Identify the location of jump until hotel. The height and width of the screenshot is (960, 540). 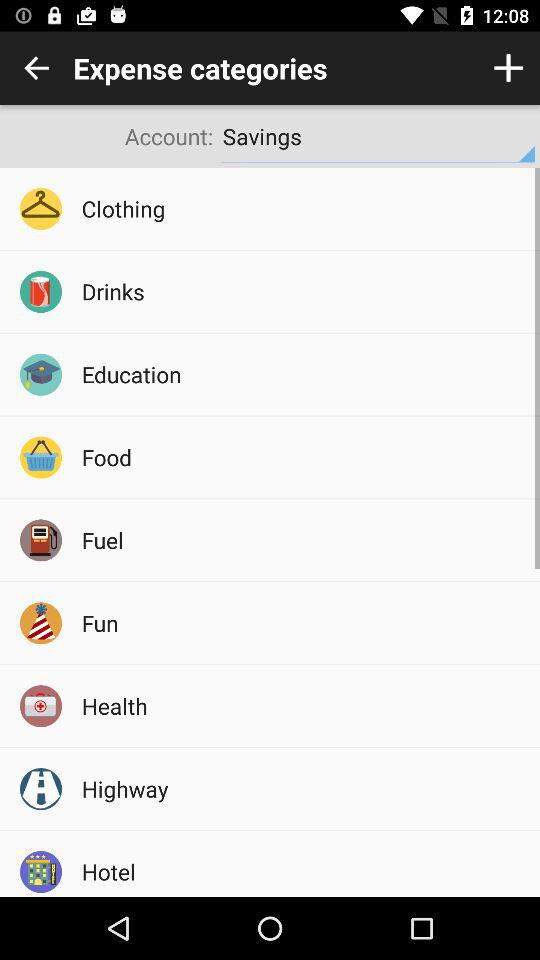
(304, 871).